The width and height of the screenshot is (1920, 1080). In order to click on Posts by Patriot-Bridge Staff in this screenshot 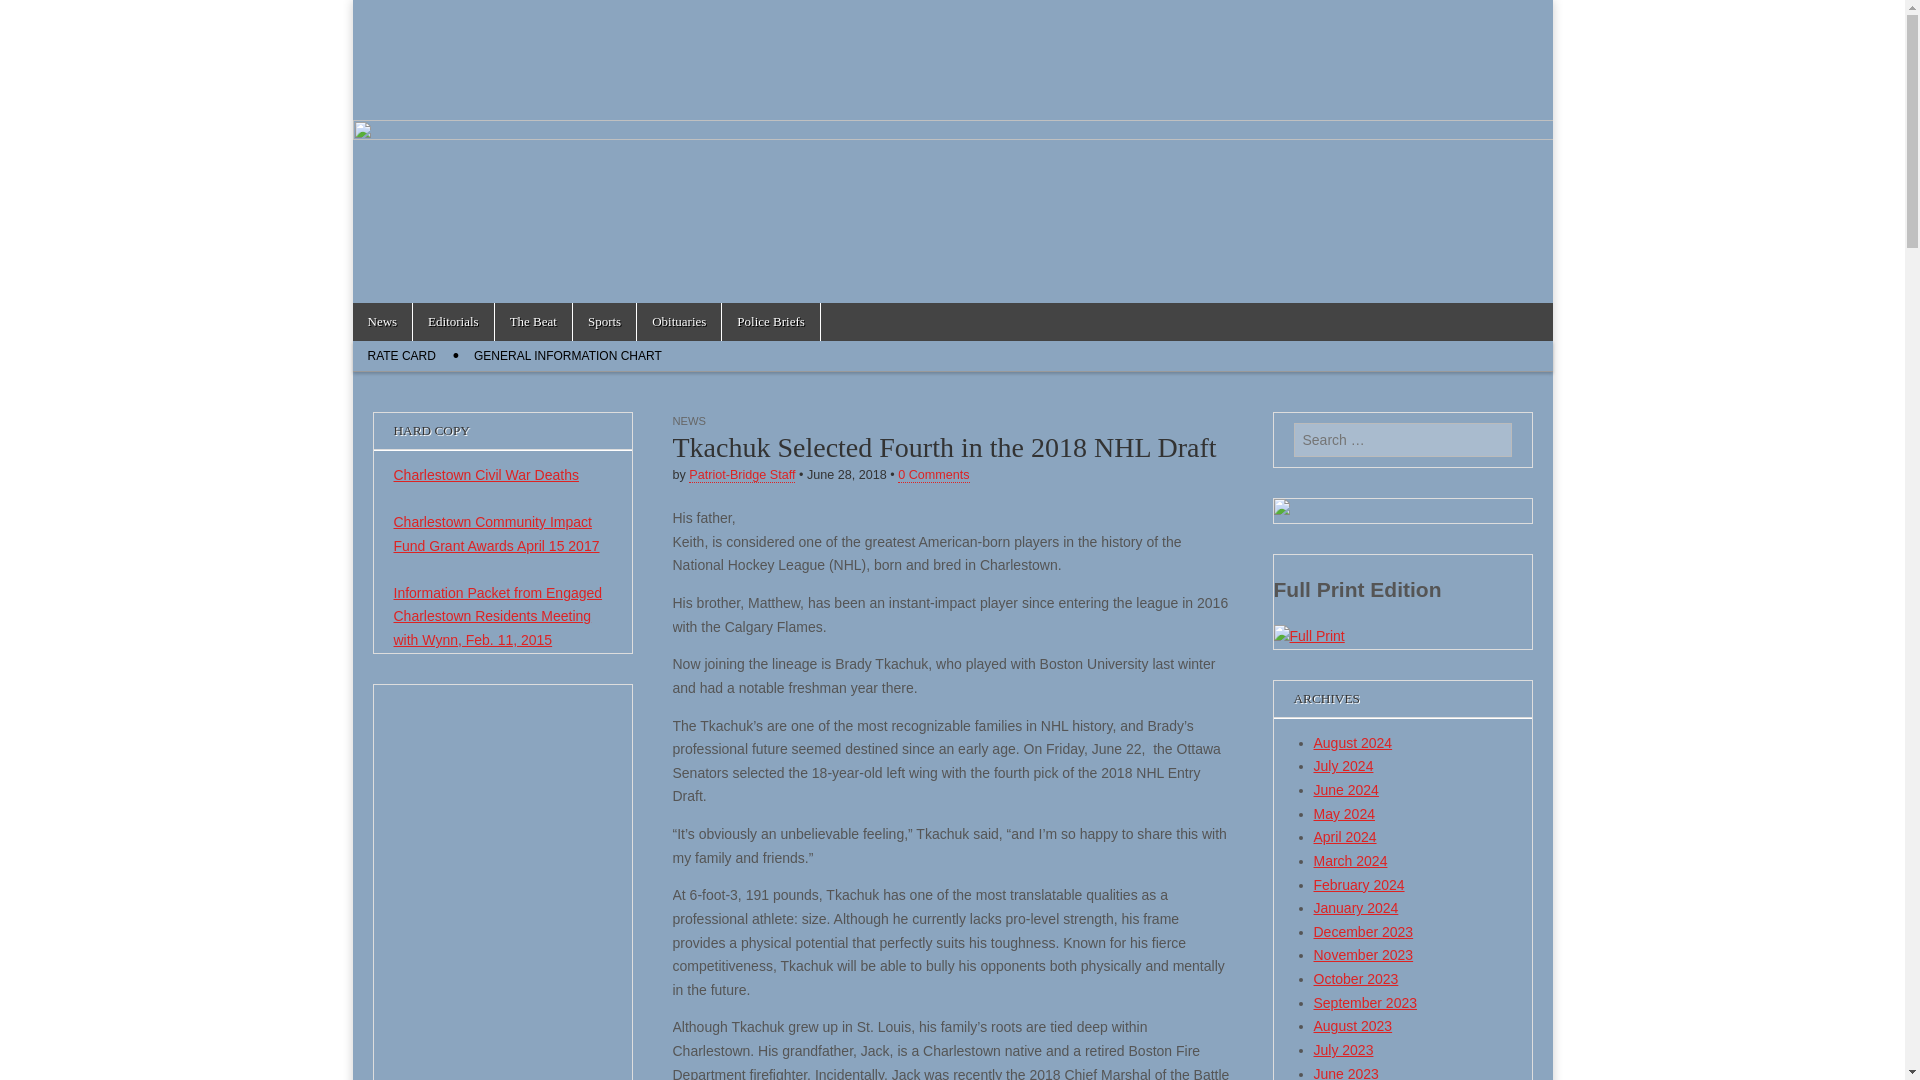, I will do `click(742, 474)`.